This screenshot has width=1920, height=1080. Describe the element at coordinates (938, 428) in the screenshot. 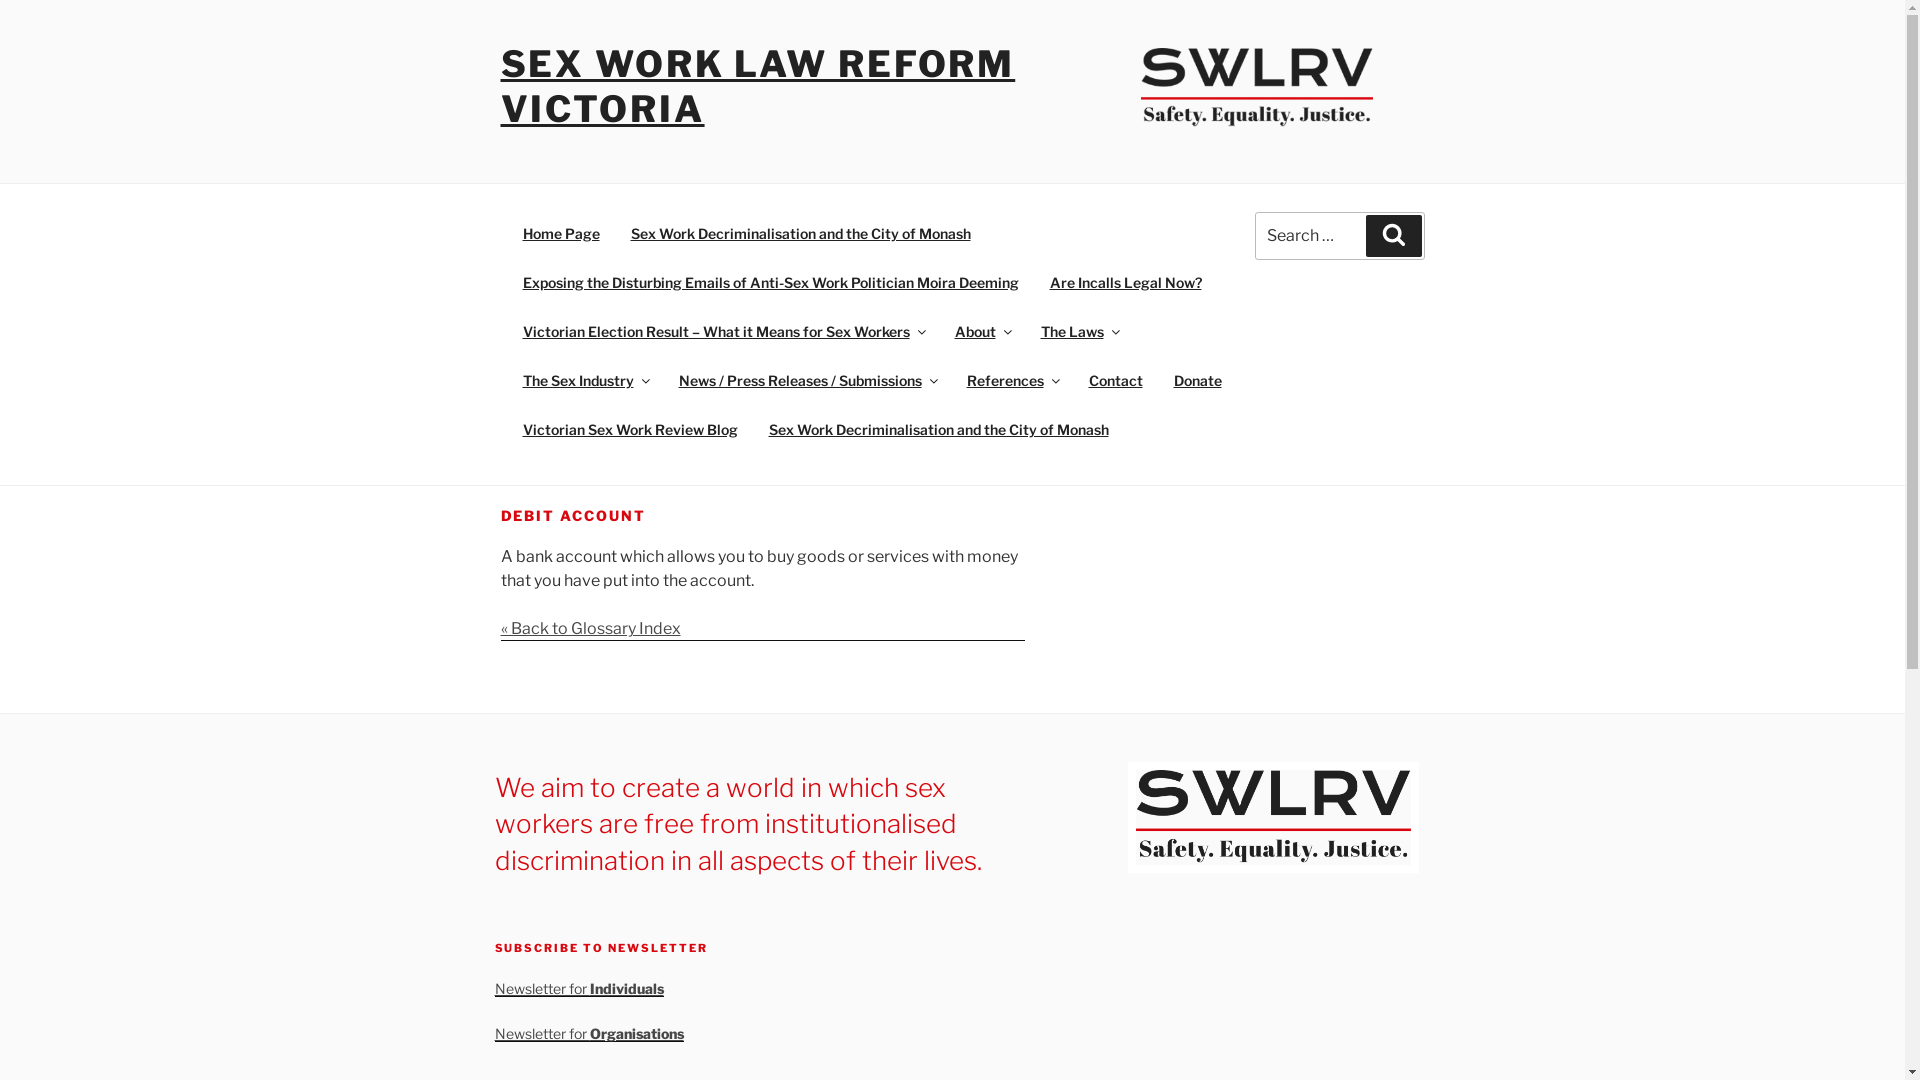

I see `Sex Work Decriminalisation and the City of Monash` at that location.